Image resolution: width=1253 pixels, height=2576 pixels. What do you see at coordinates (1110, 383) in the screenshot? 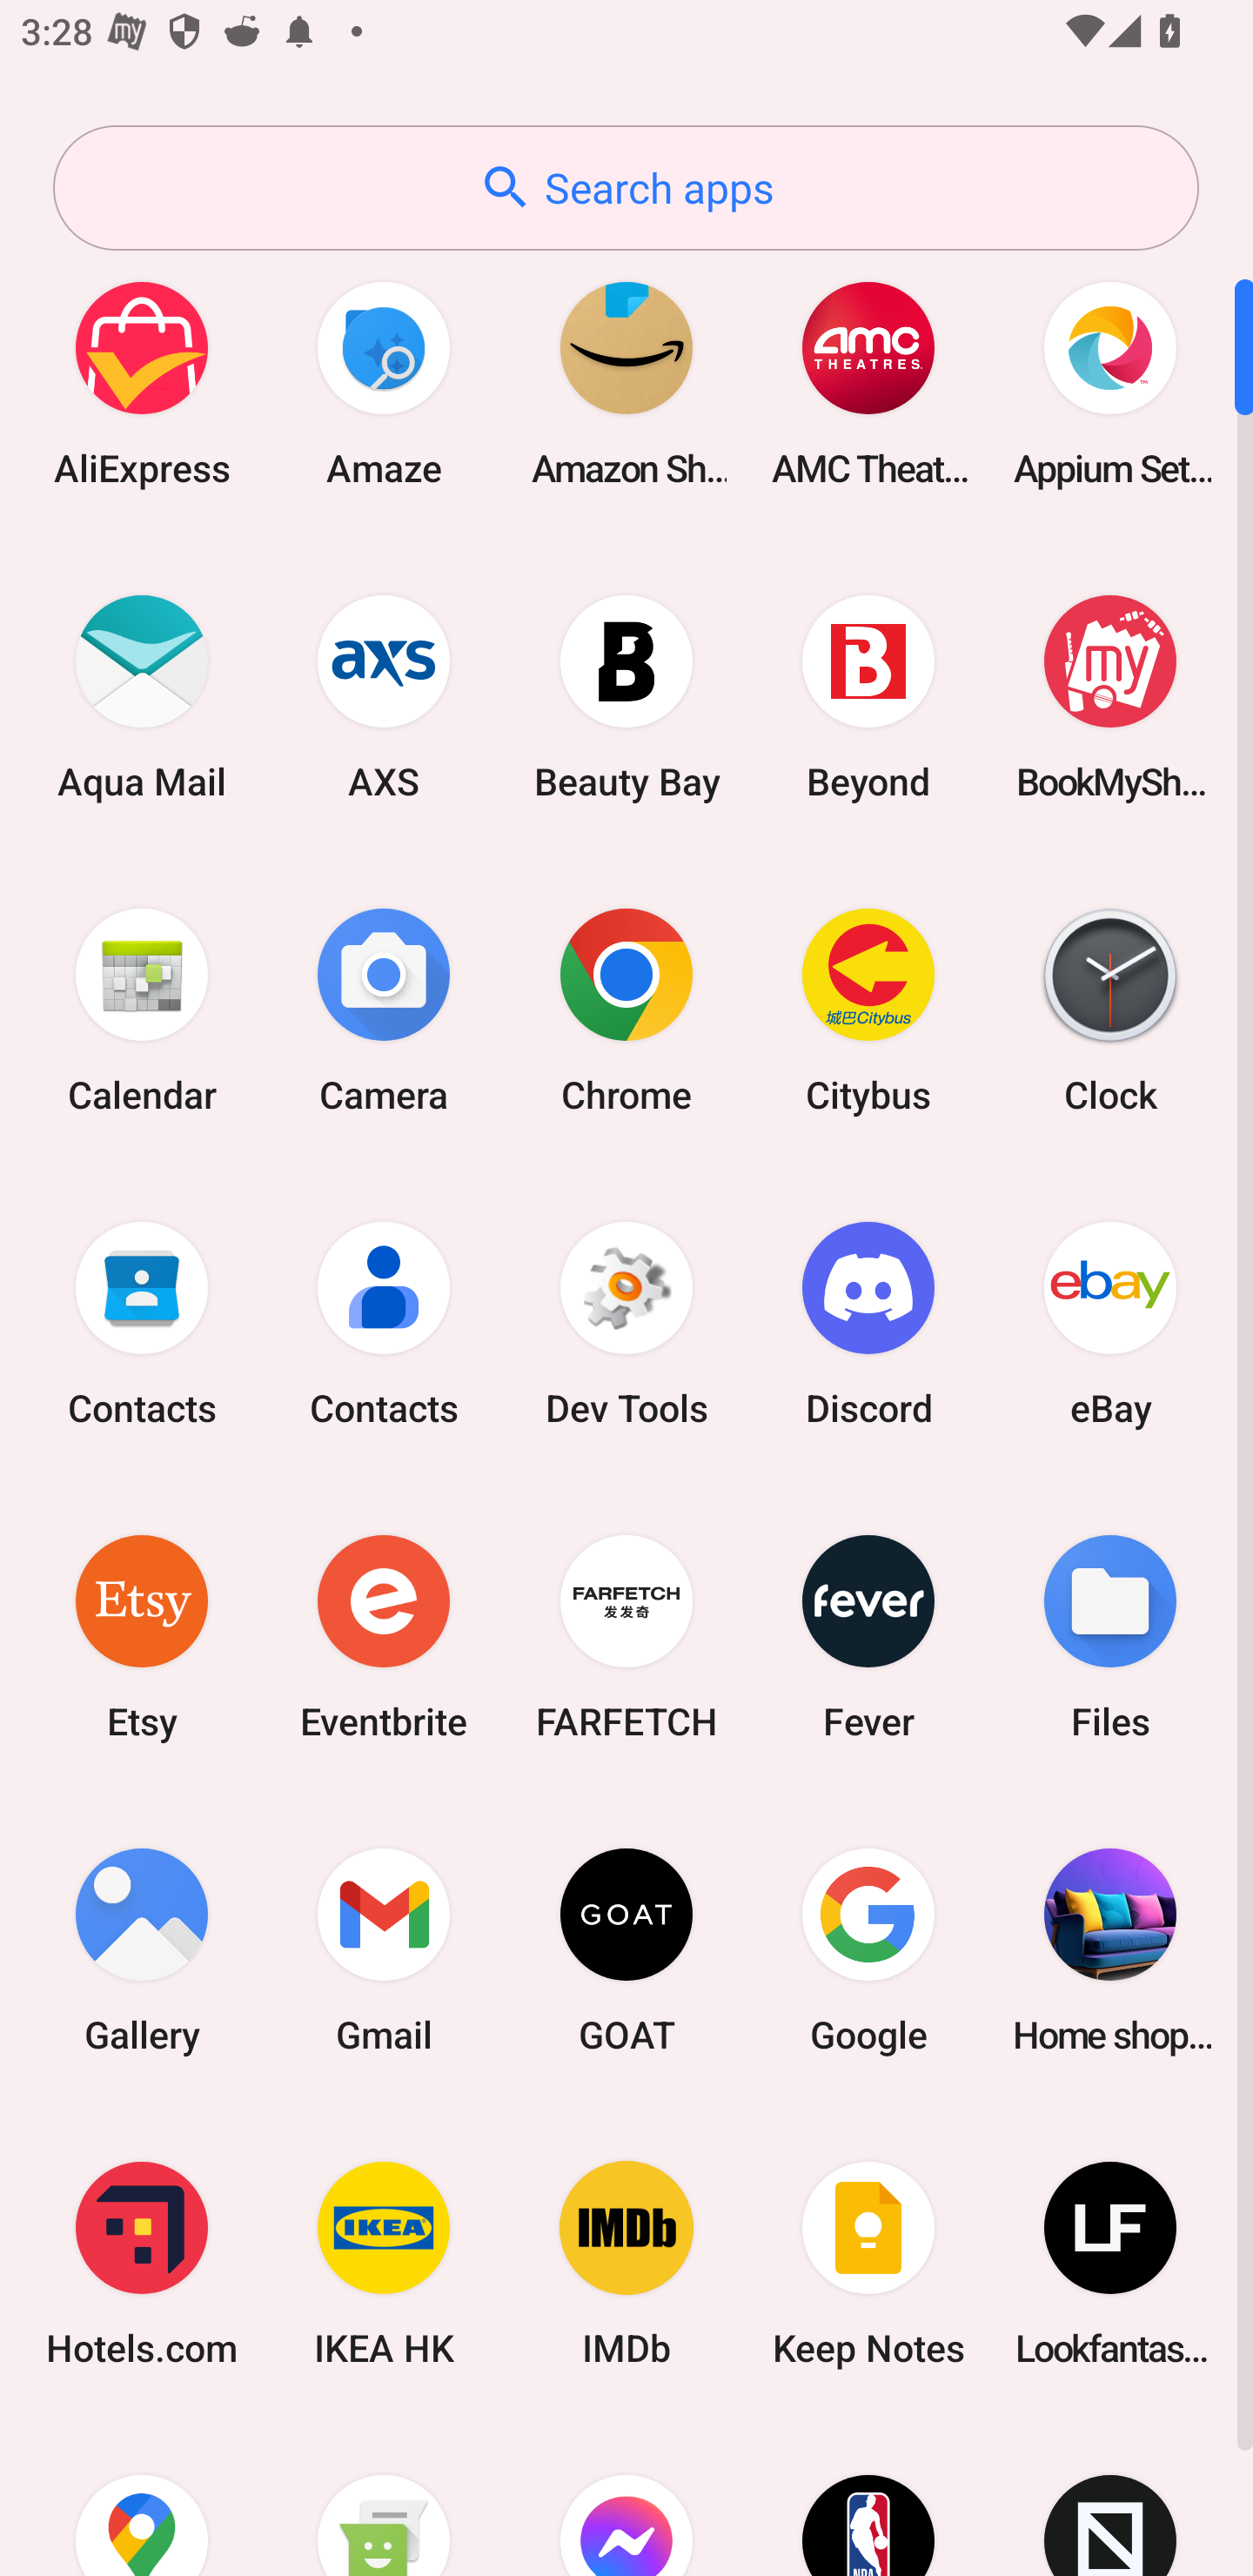
I see `Appium Settings` at bounding box center [1110, 383].